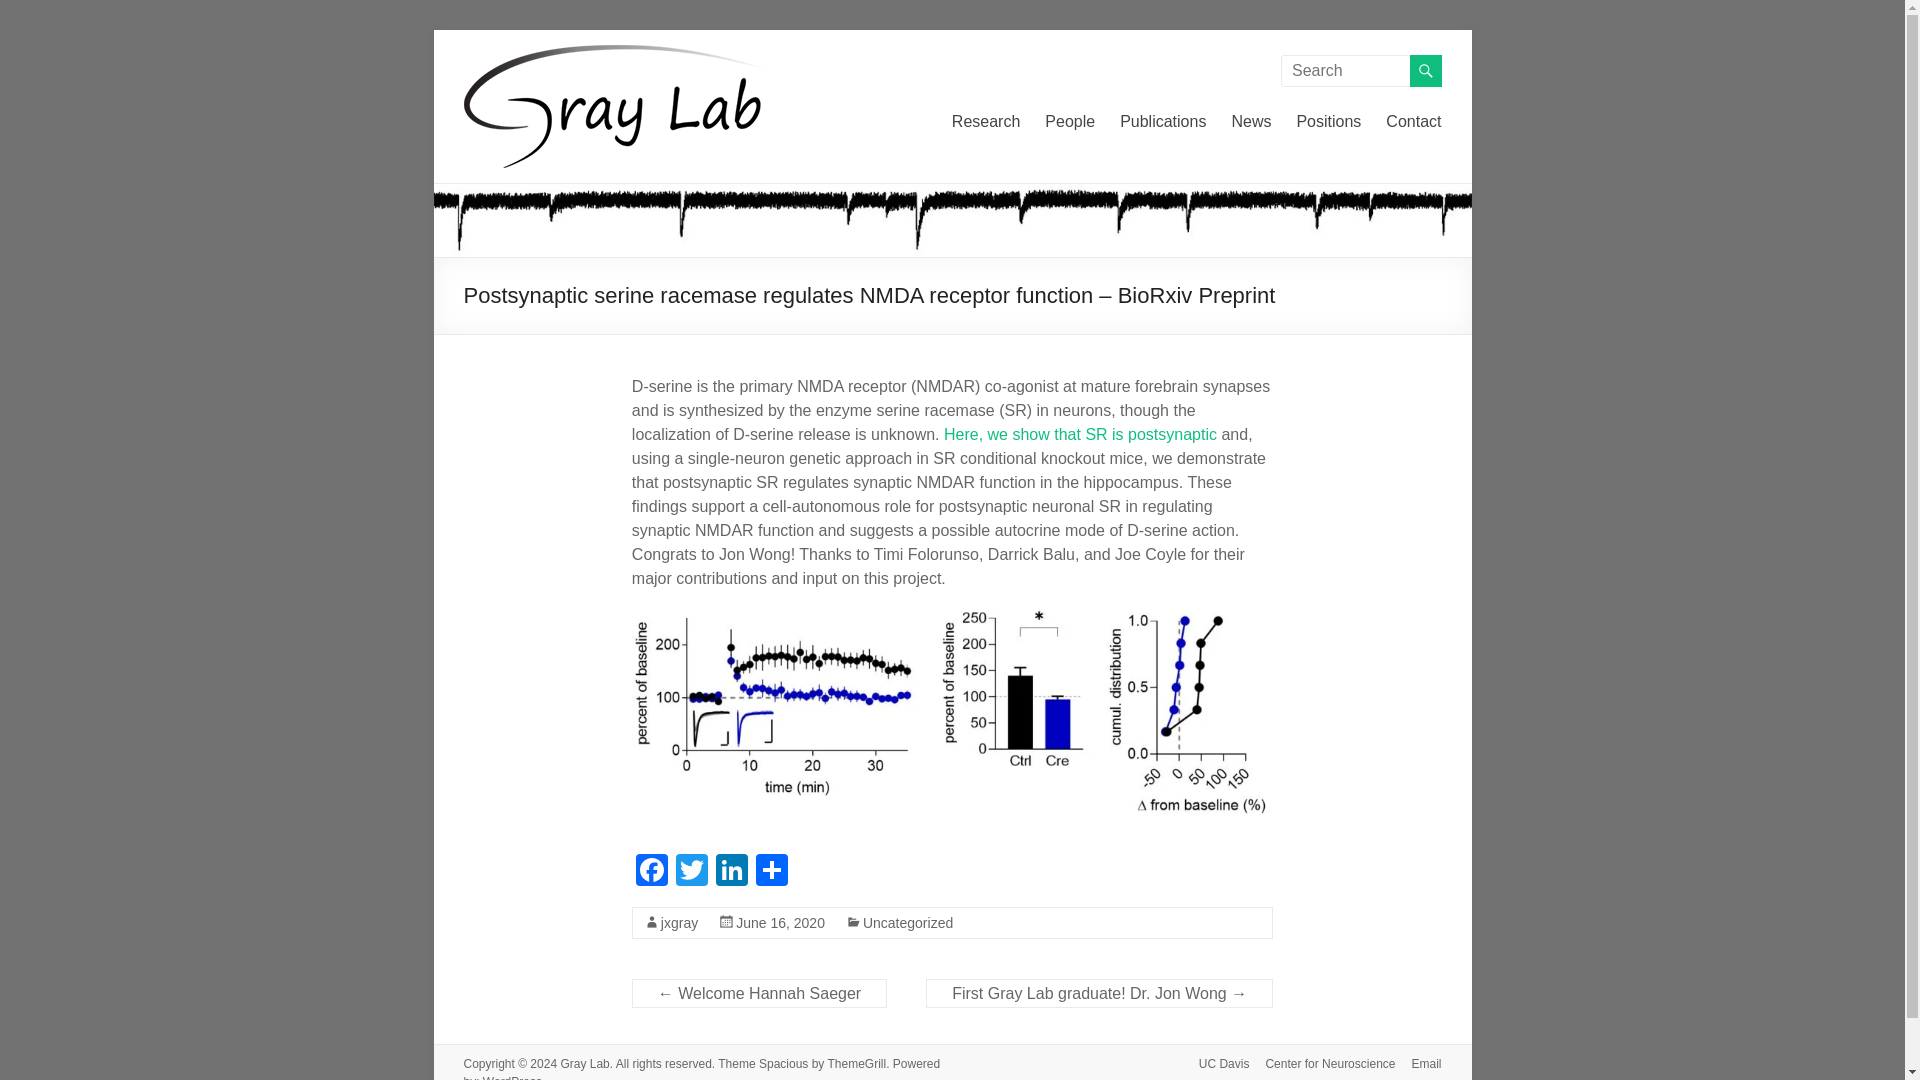 This screenshot has width=1920, height=1080. What do you see at coordinates (692, 872) in the screenshot?
I see `Twitter` at bounding box center [692, 872].